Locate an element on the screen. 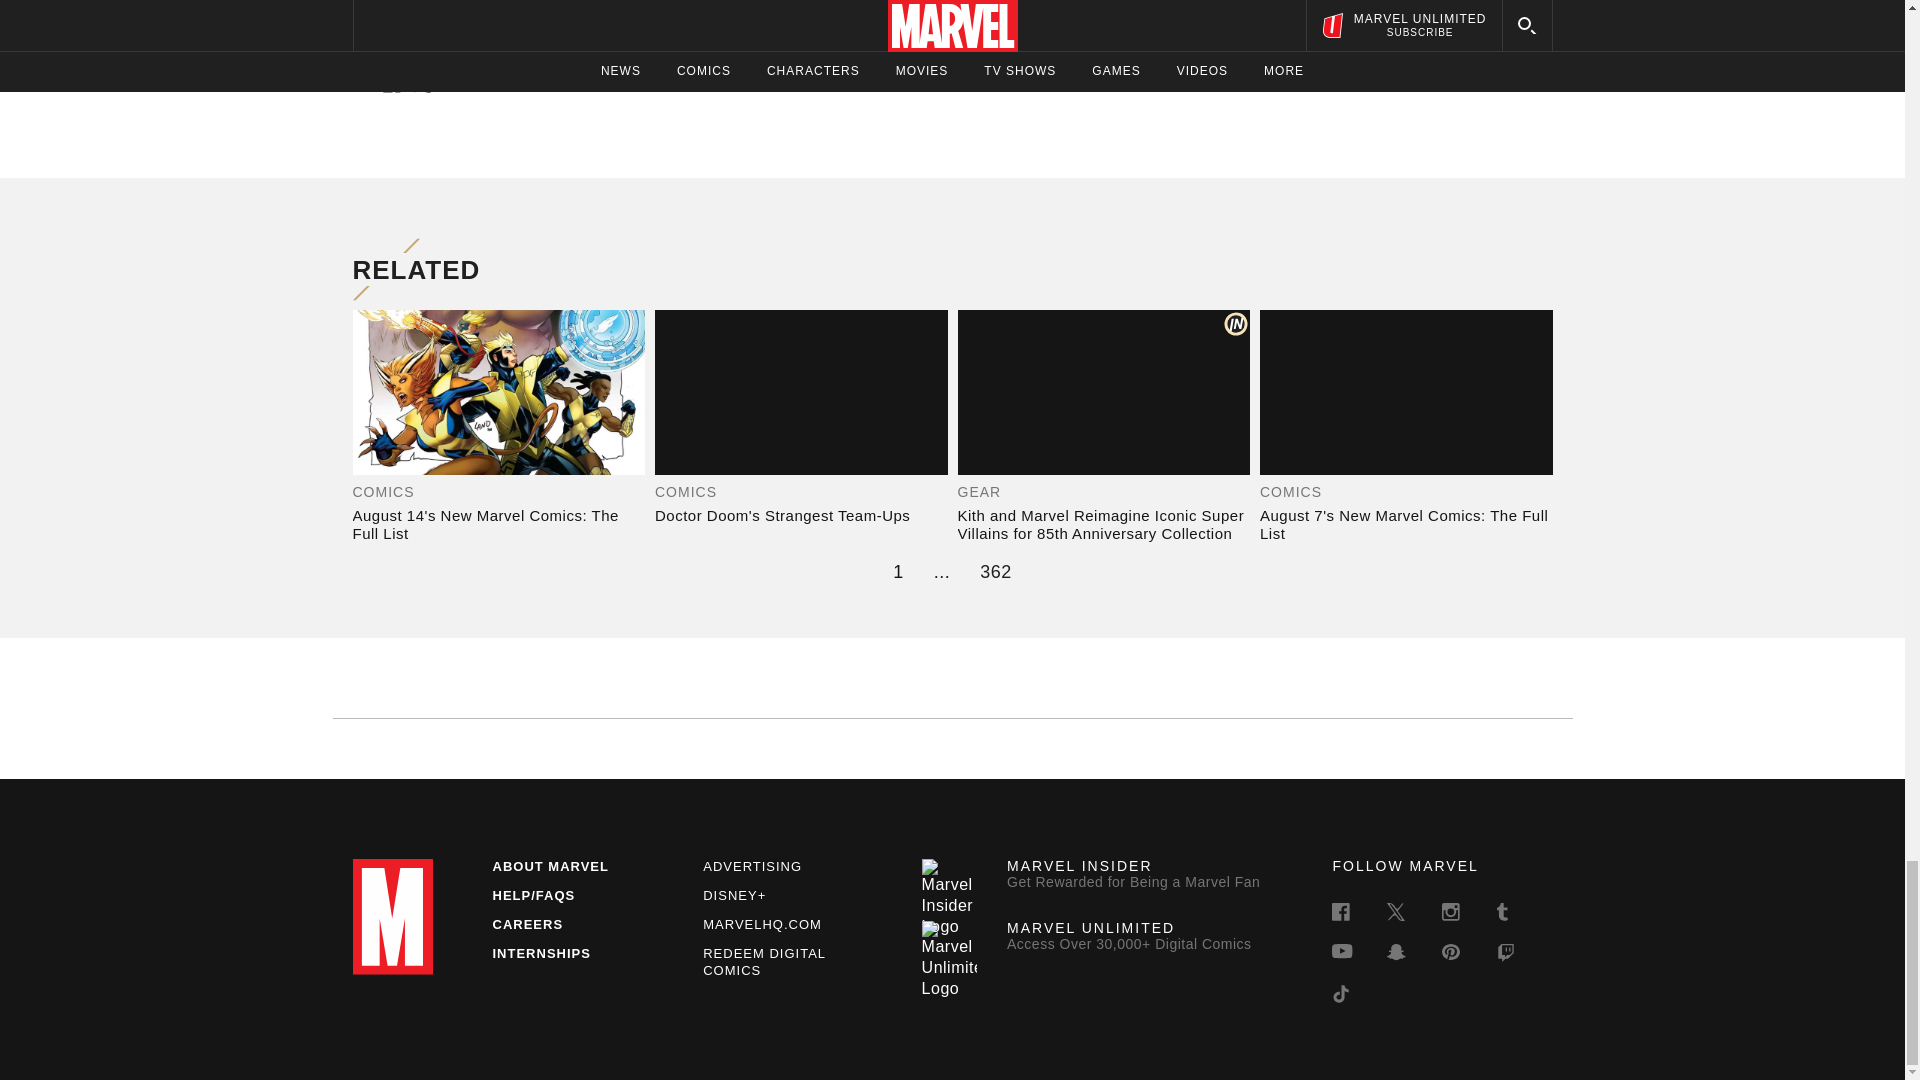 The width and height of the screenshot is (1920, 1080). August 7's New Marvel Comics: The Full List is located at coordinates (1406, 524).